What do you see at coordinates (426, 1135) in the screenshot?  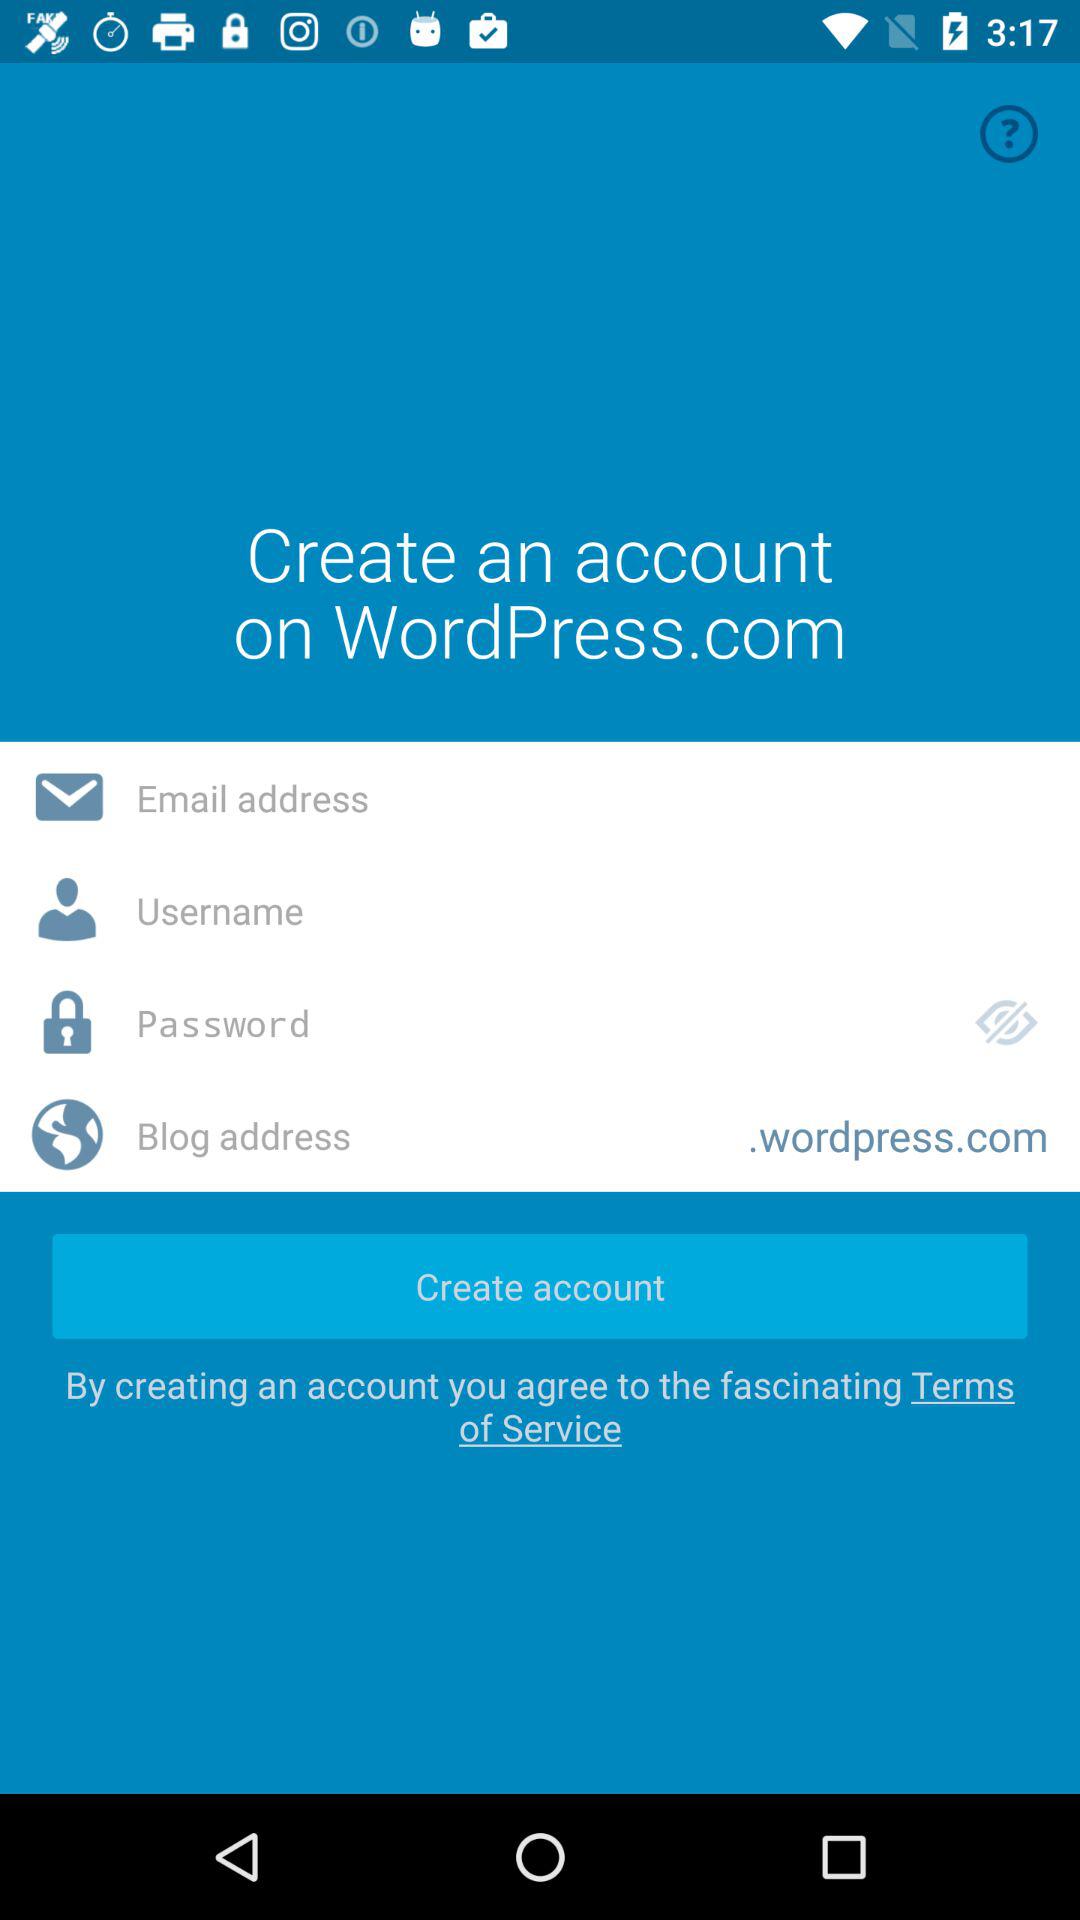 I see `press item next to .wordpress.com` at bounding box center [426, 1135].